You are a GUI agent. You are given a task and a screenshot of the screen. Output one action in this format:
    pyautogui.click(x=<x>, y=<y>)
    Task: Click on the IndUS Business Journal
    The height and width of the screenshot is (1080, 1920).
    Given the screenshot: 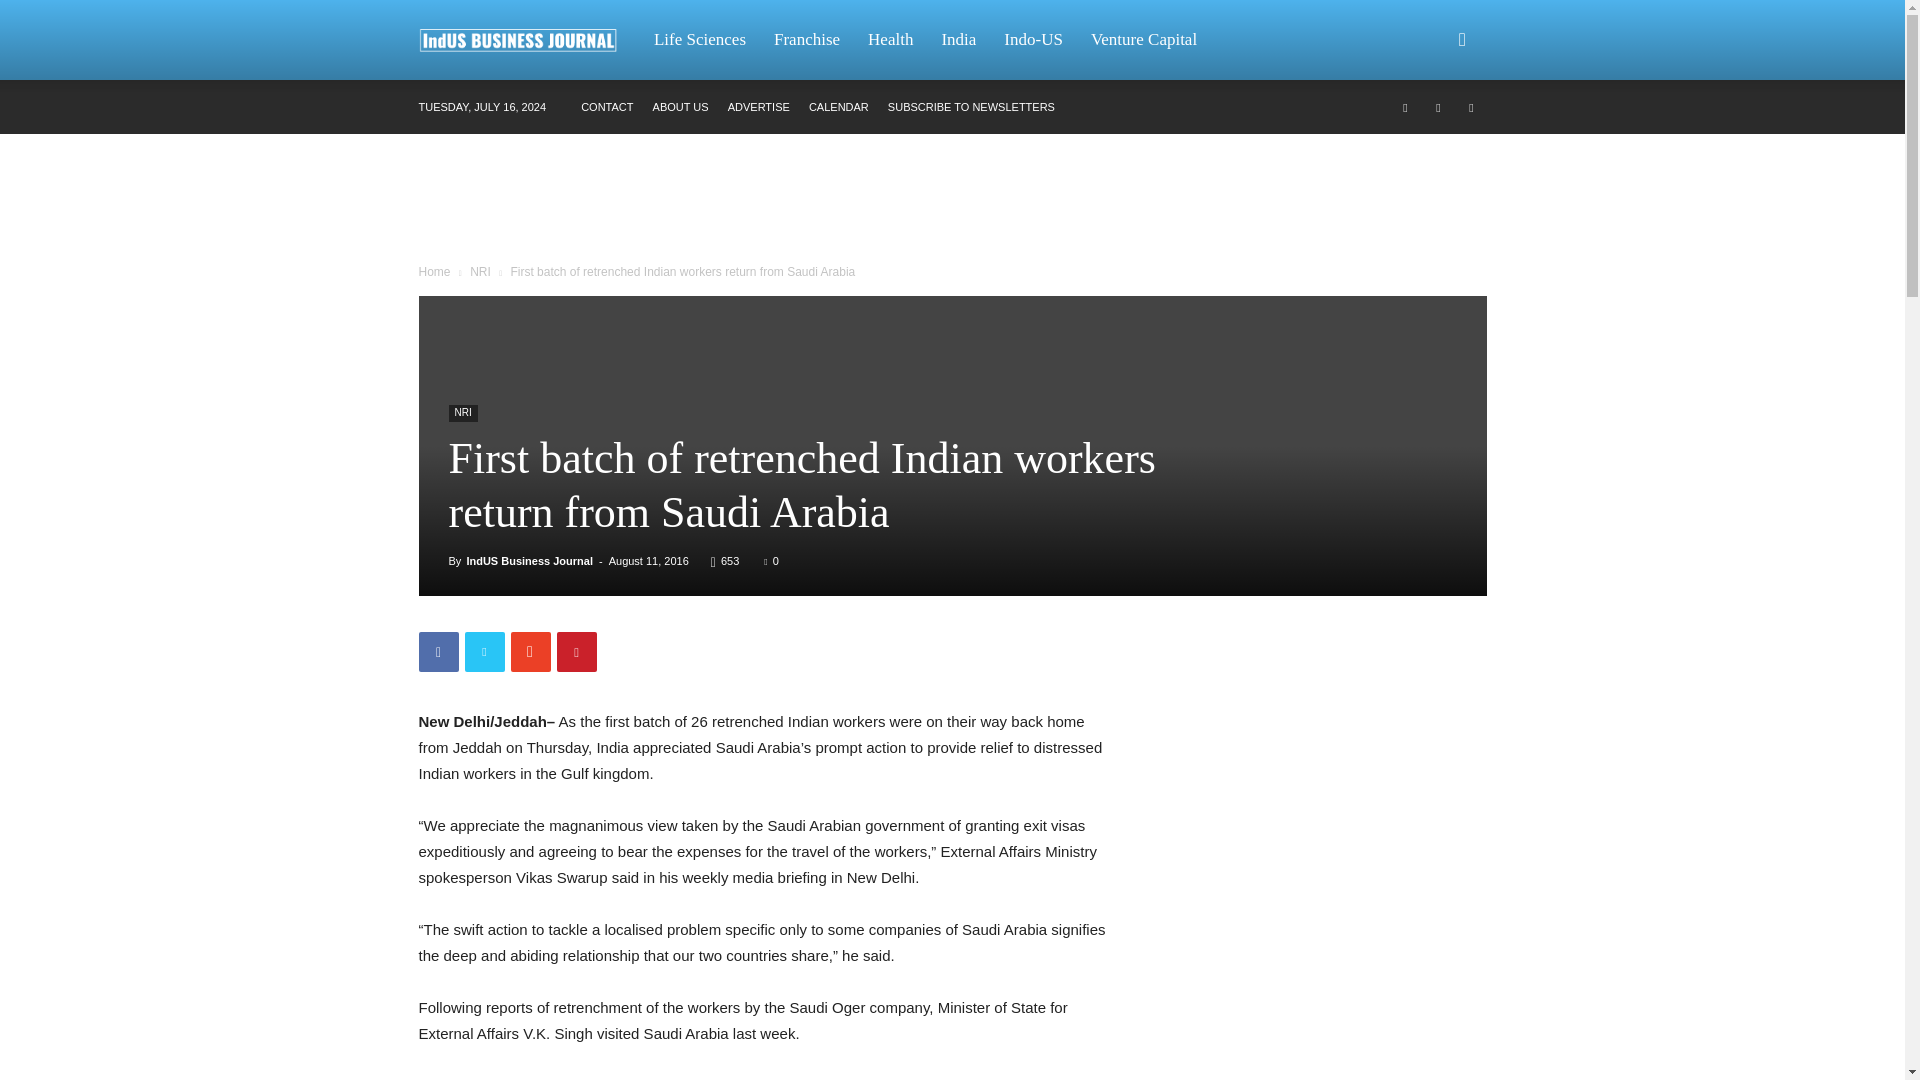 What is the action you would take?
    pyautogui.click(x=528, y=40)
    